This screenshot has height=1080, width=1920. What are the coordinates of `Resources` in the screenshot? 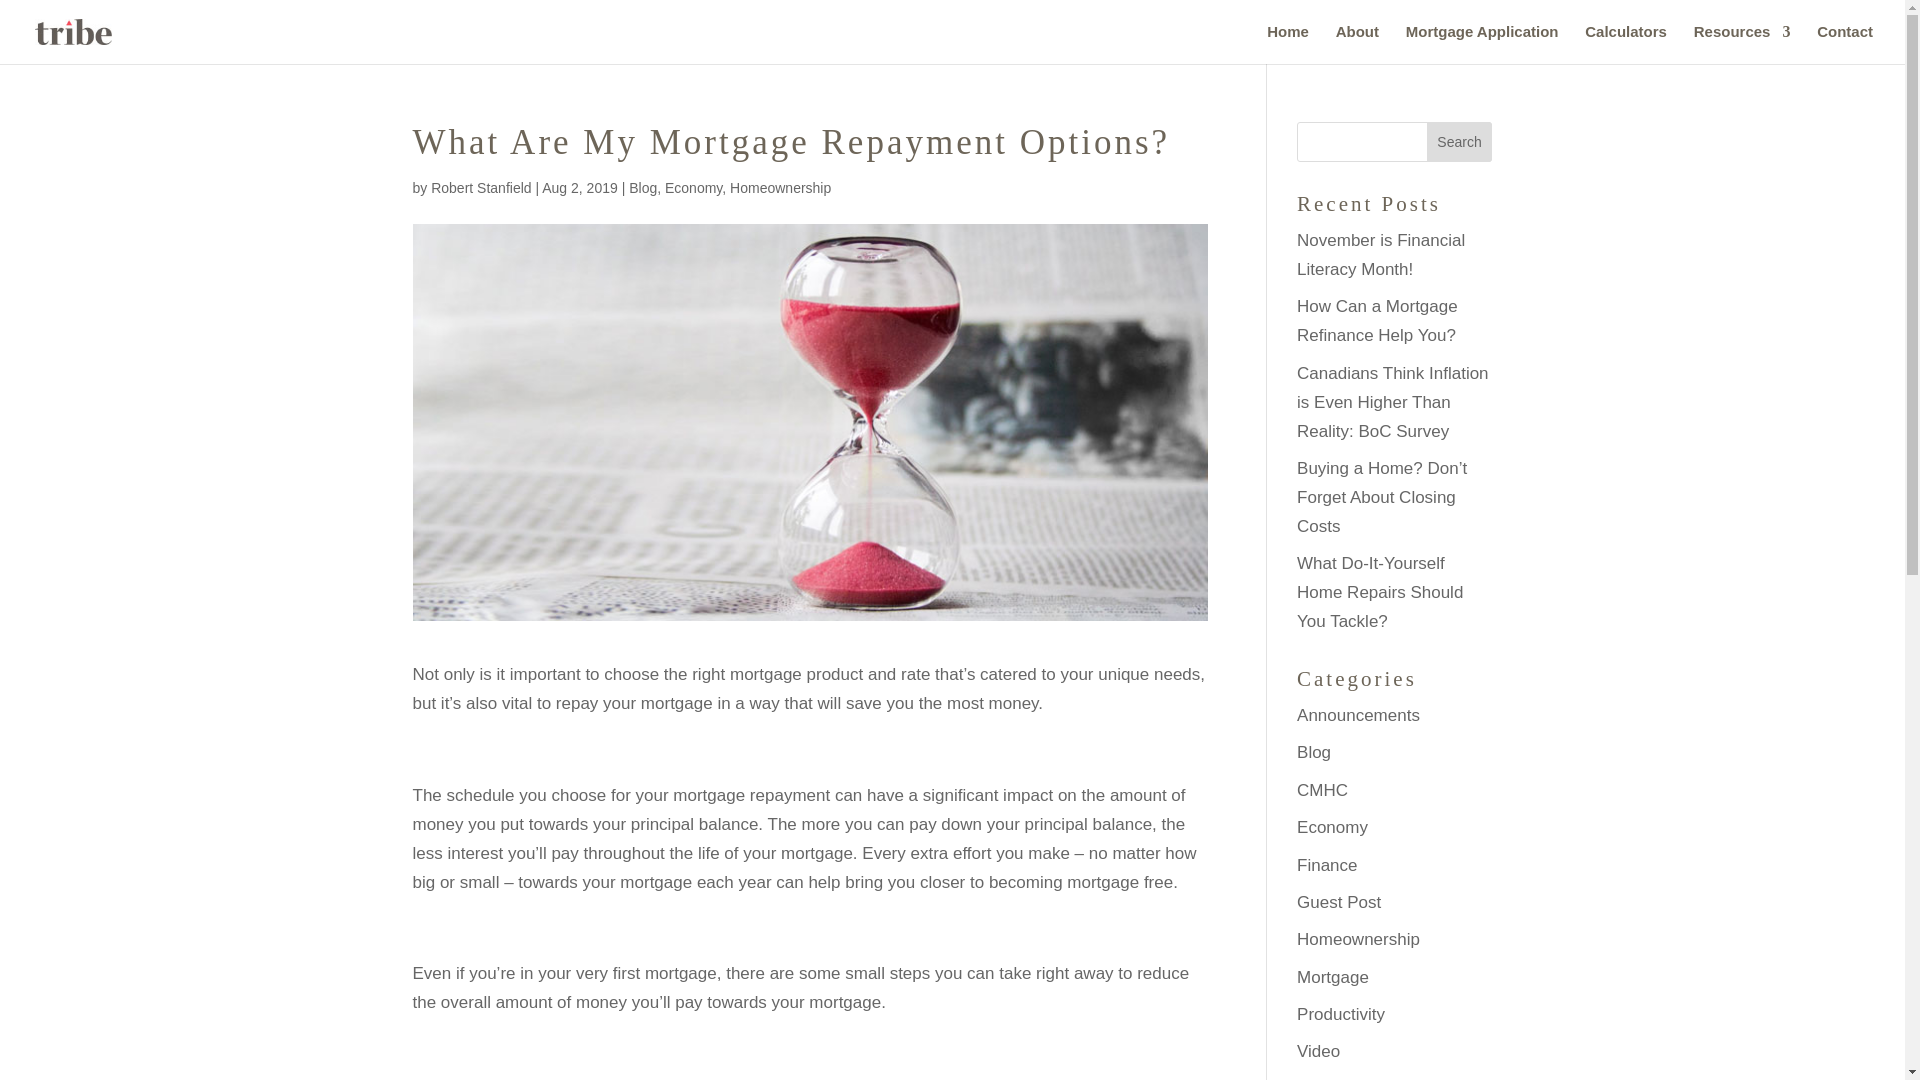 It's located at (1742, 44).